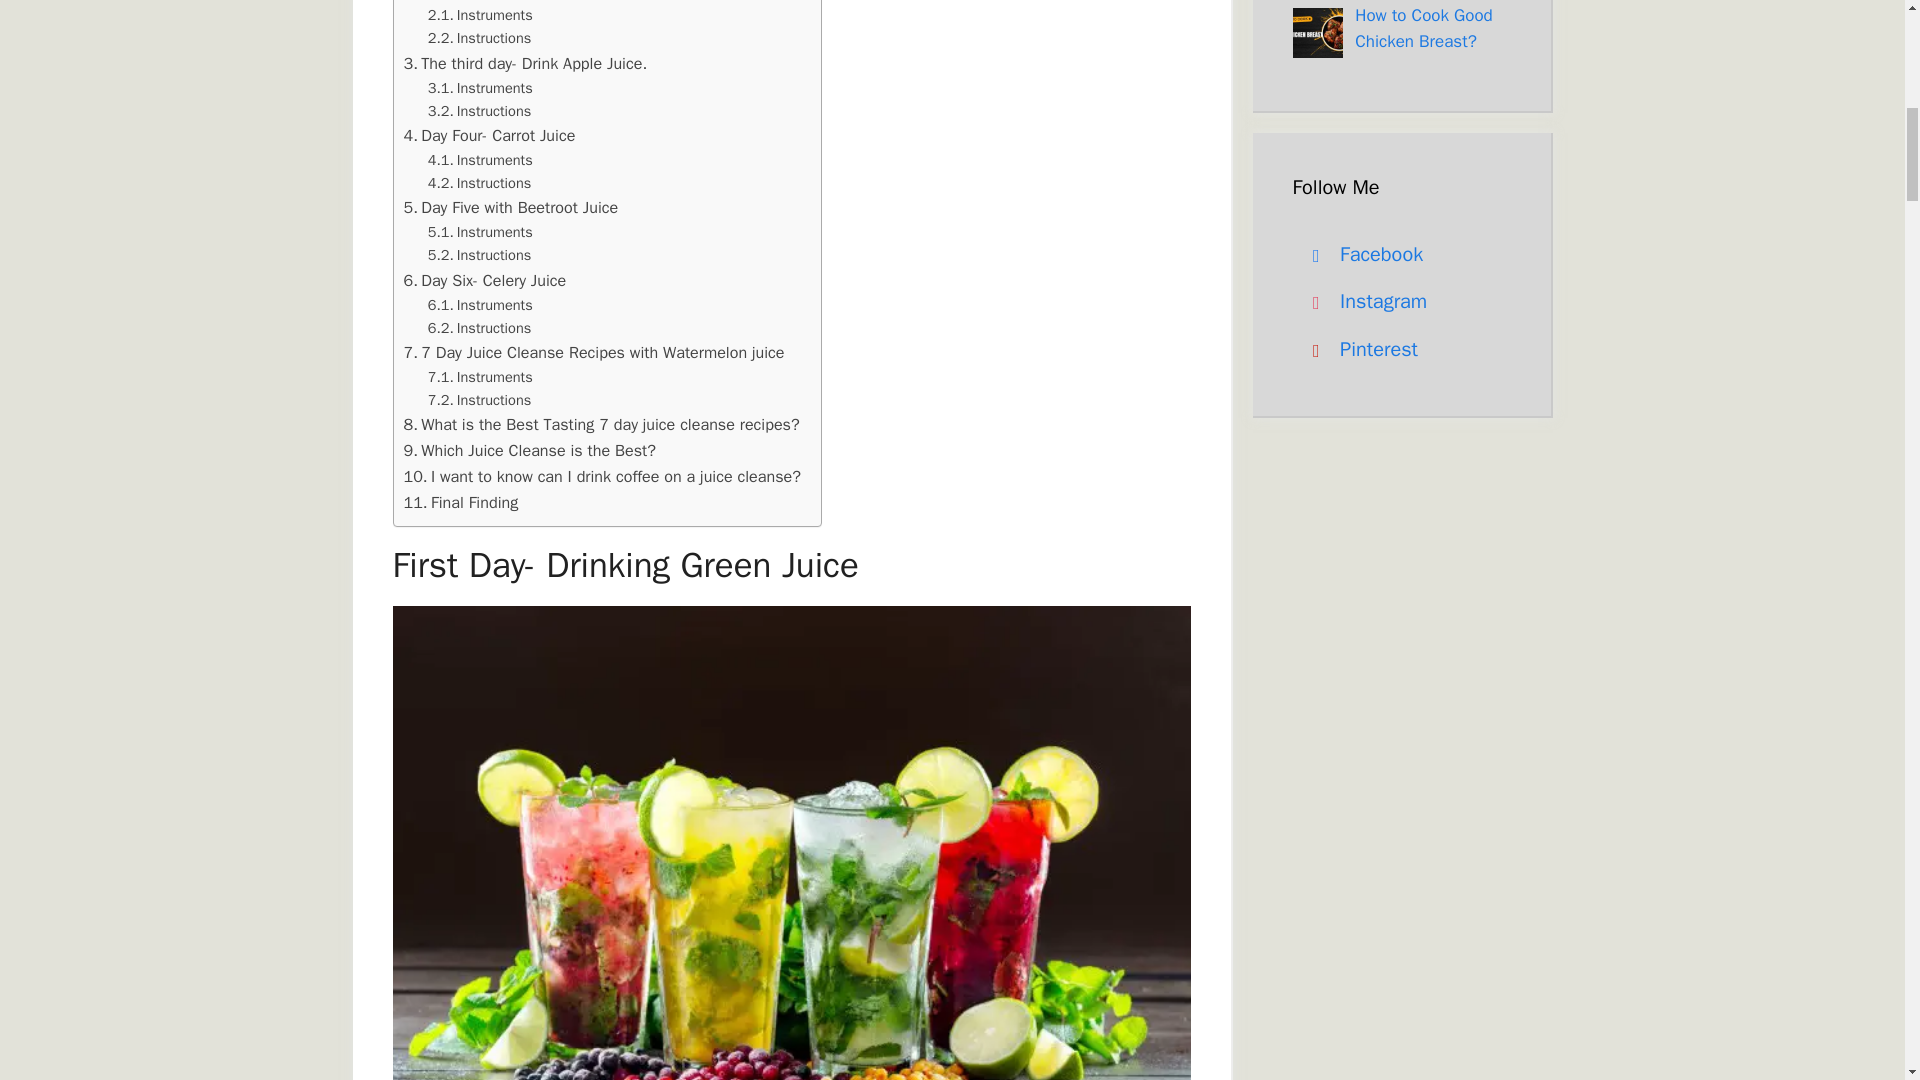  I want to click on Second day- Pineapple Juice , so click(515, 2).